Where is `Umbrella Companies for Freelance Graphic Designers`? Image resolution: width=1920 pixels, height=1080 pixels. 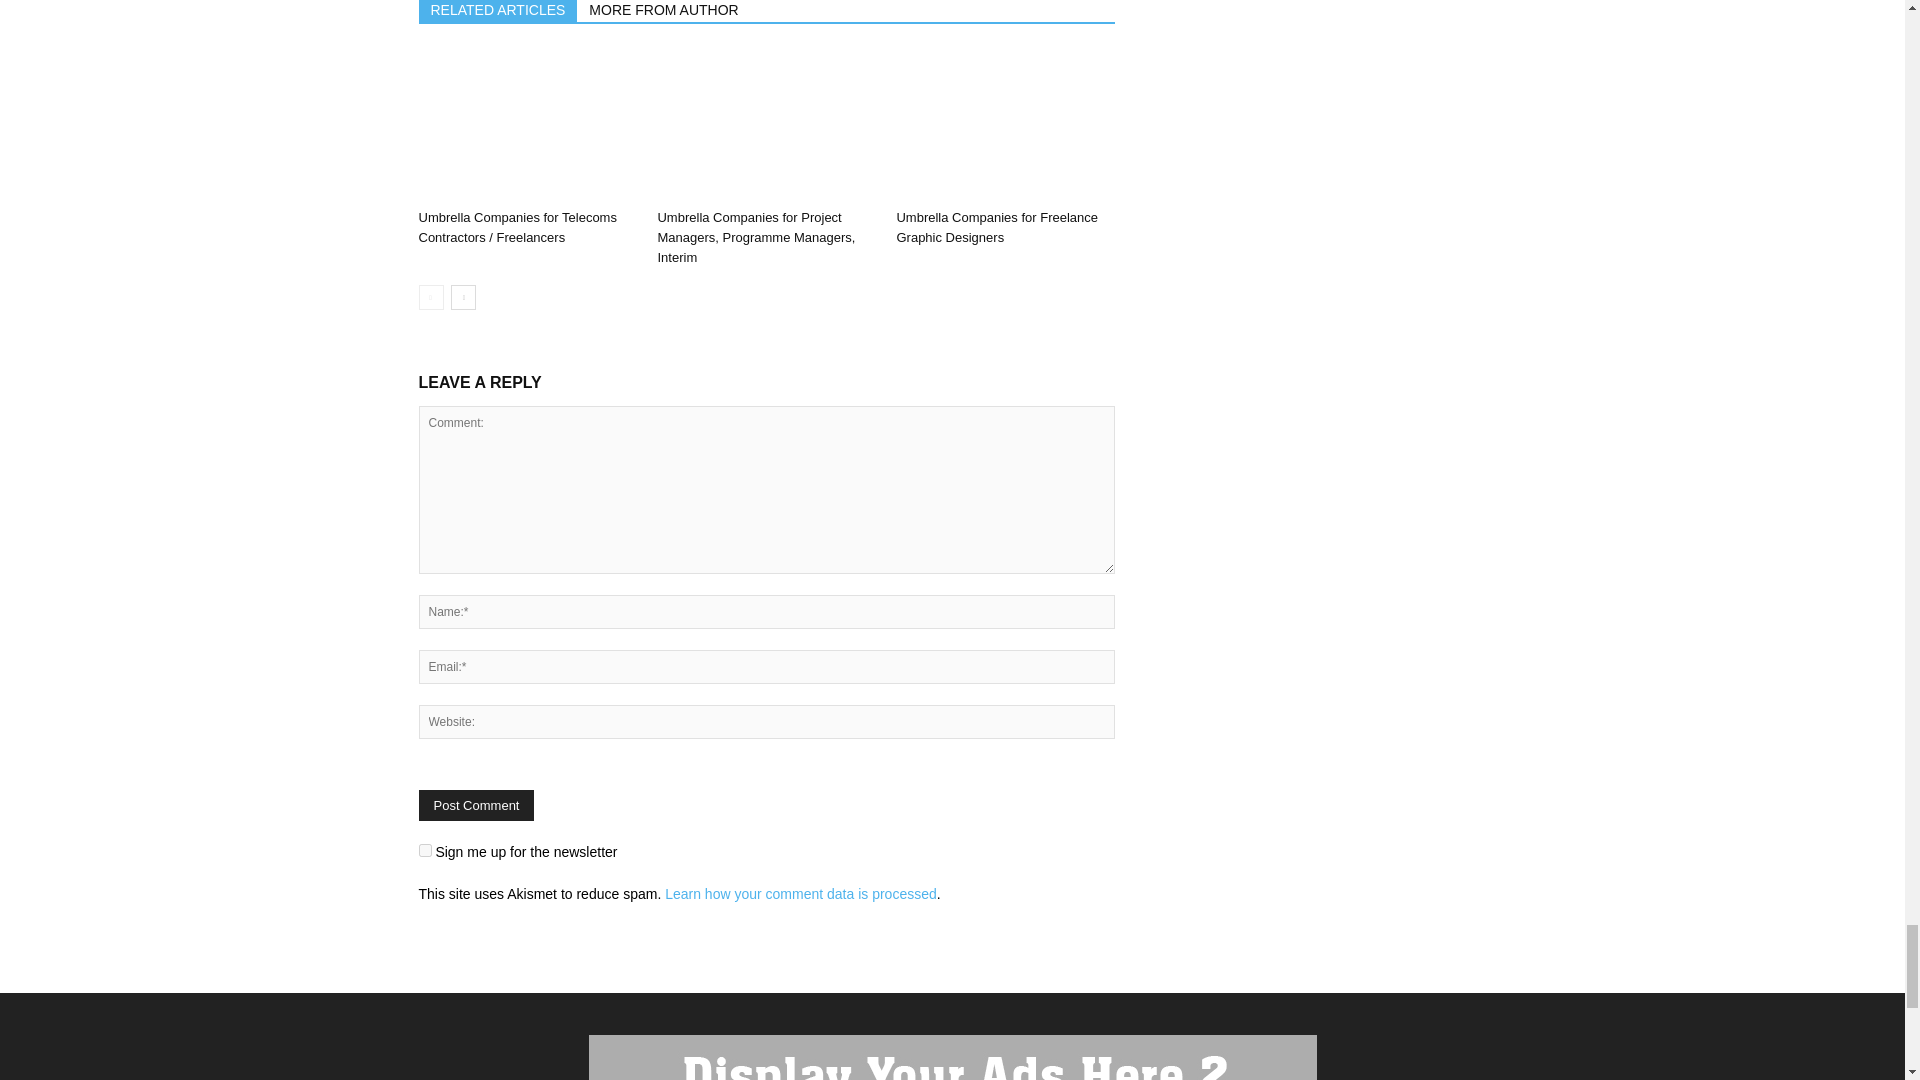
Umbrella Companies for Freelance Graphic Designers is located at coordinates (1004, 125).